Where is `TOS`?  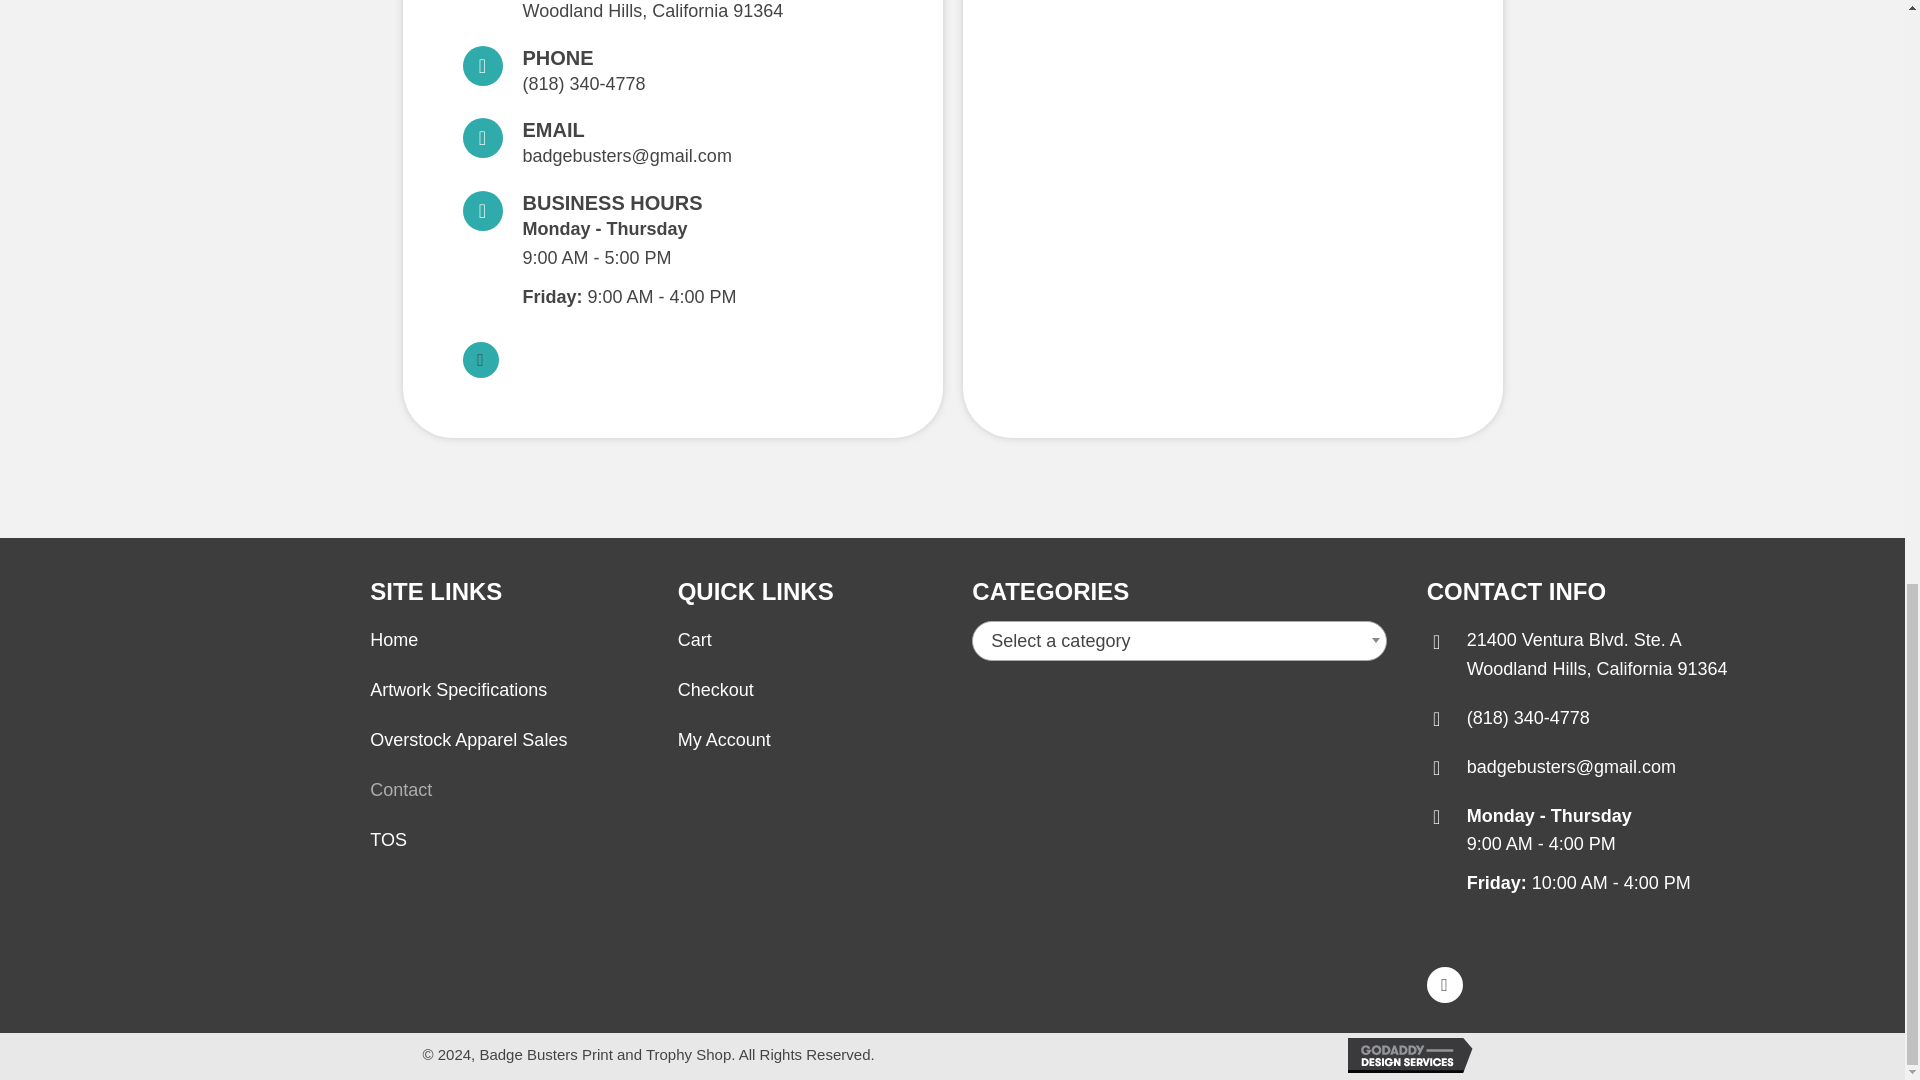
TOS is located at coordinates (468, 740).